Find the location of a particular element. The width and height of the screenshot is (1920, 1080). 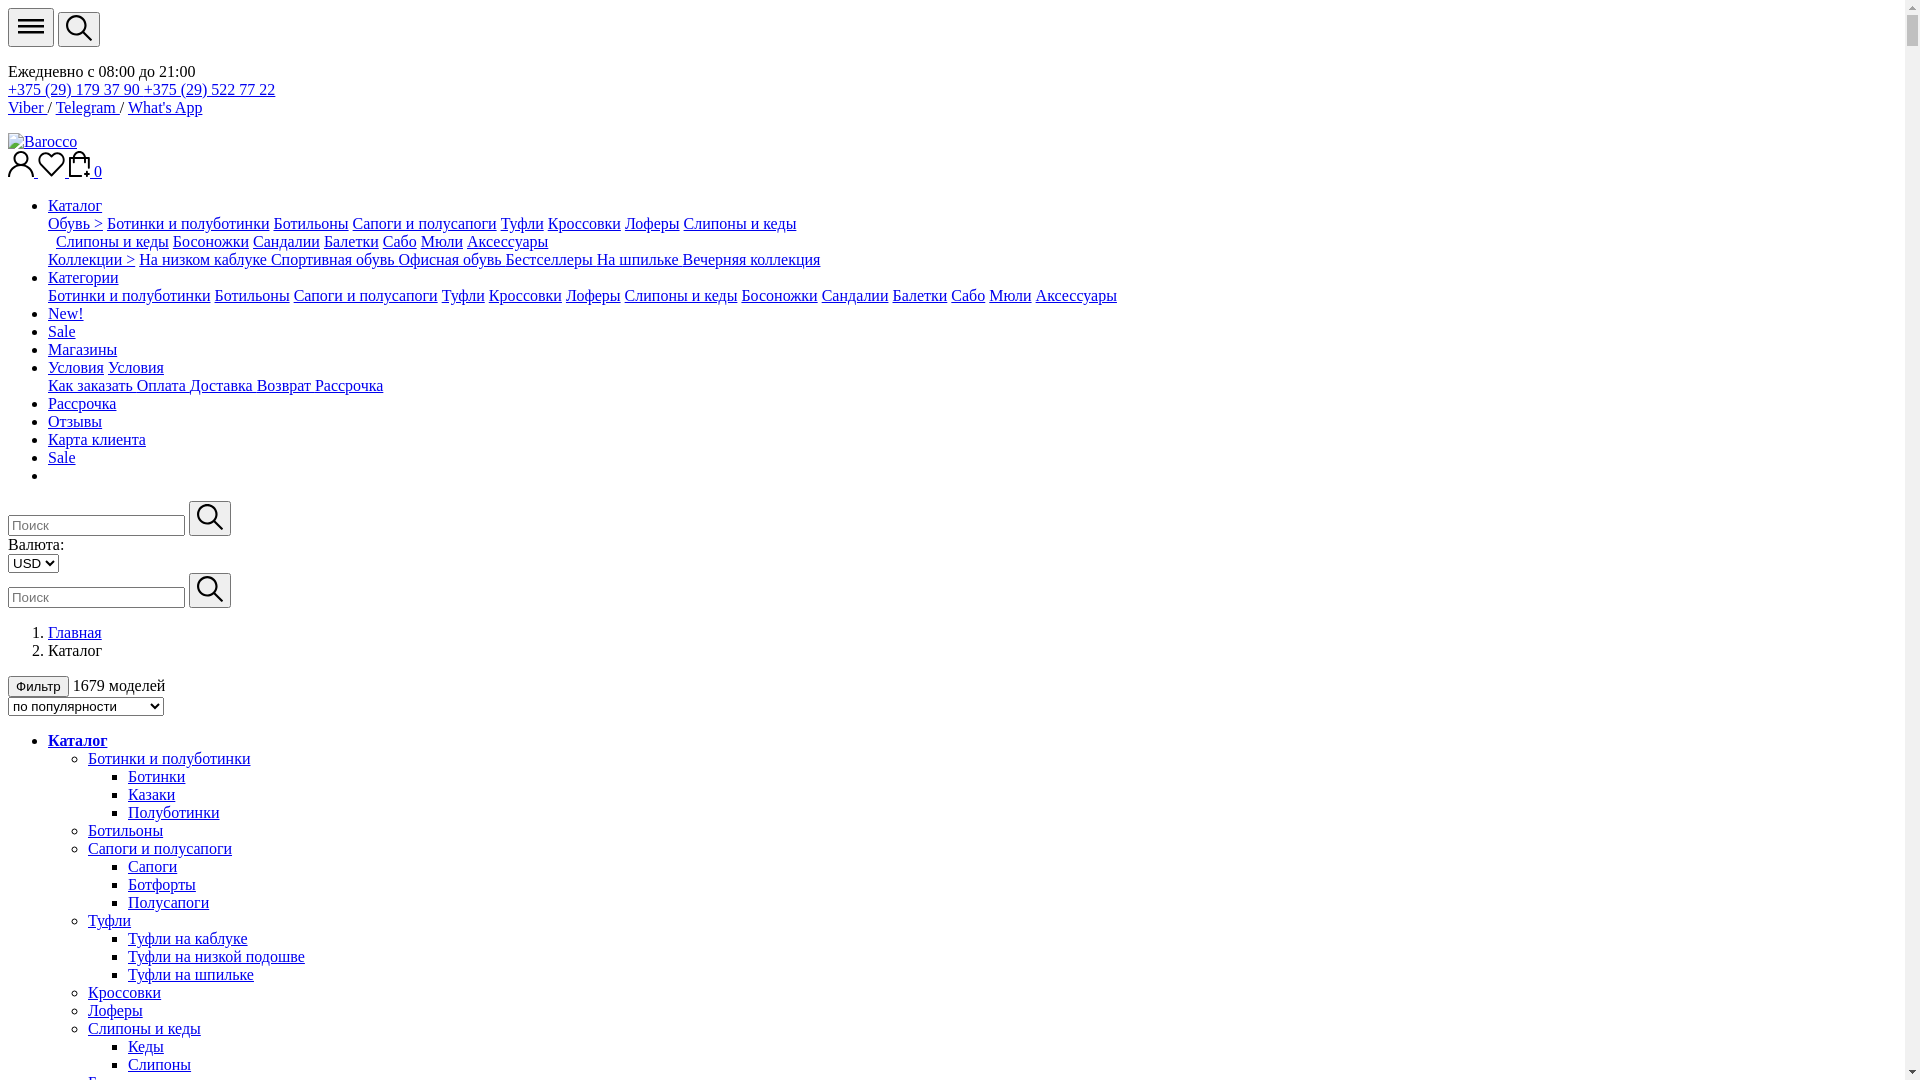

+375 (29) 522 77 22 is located at coordinates (210, 90).